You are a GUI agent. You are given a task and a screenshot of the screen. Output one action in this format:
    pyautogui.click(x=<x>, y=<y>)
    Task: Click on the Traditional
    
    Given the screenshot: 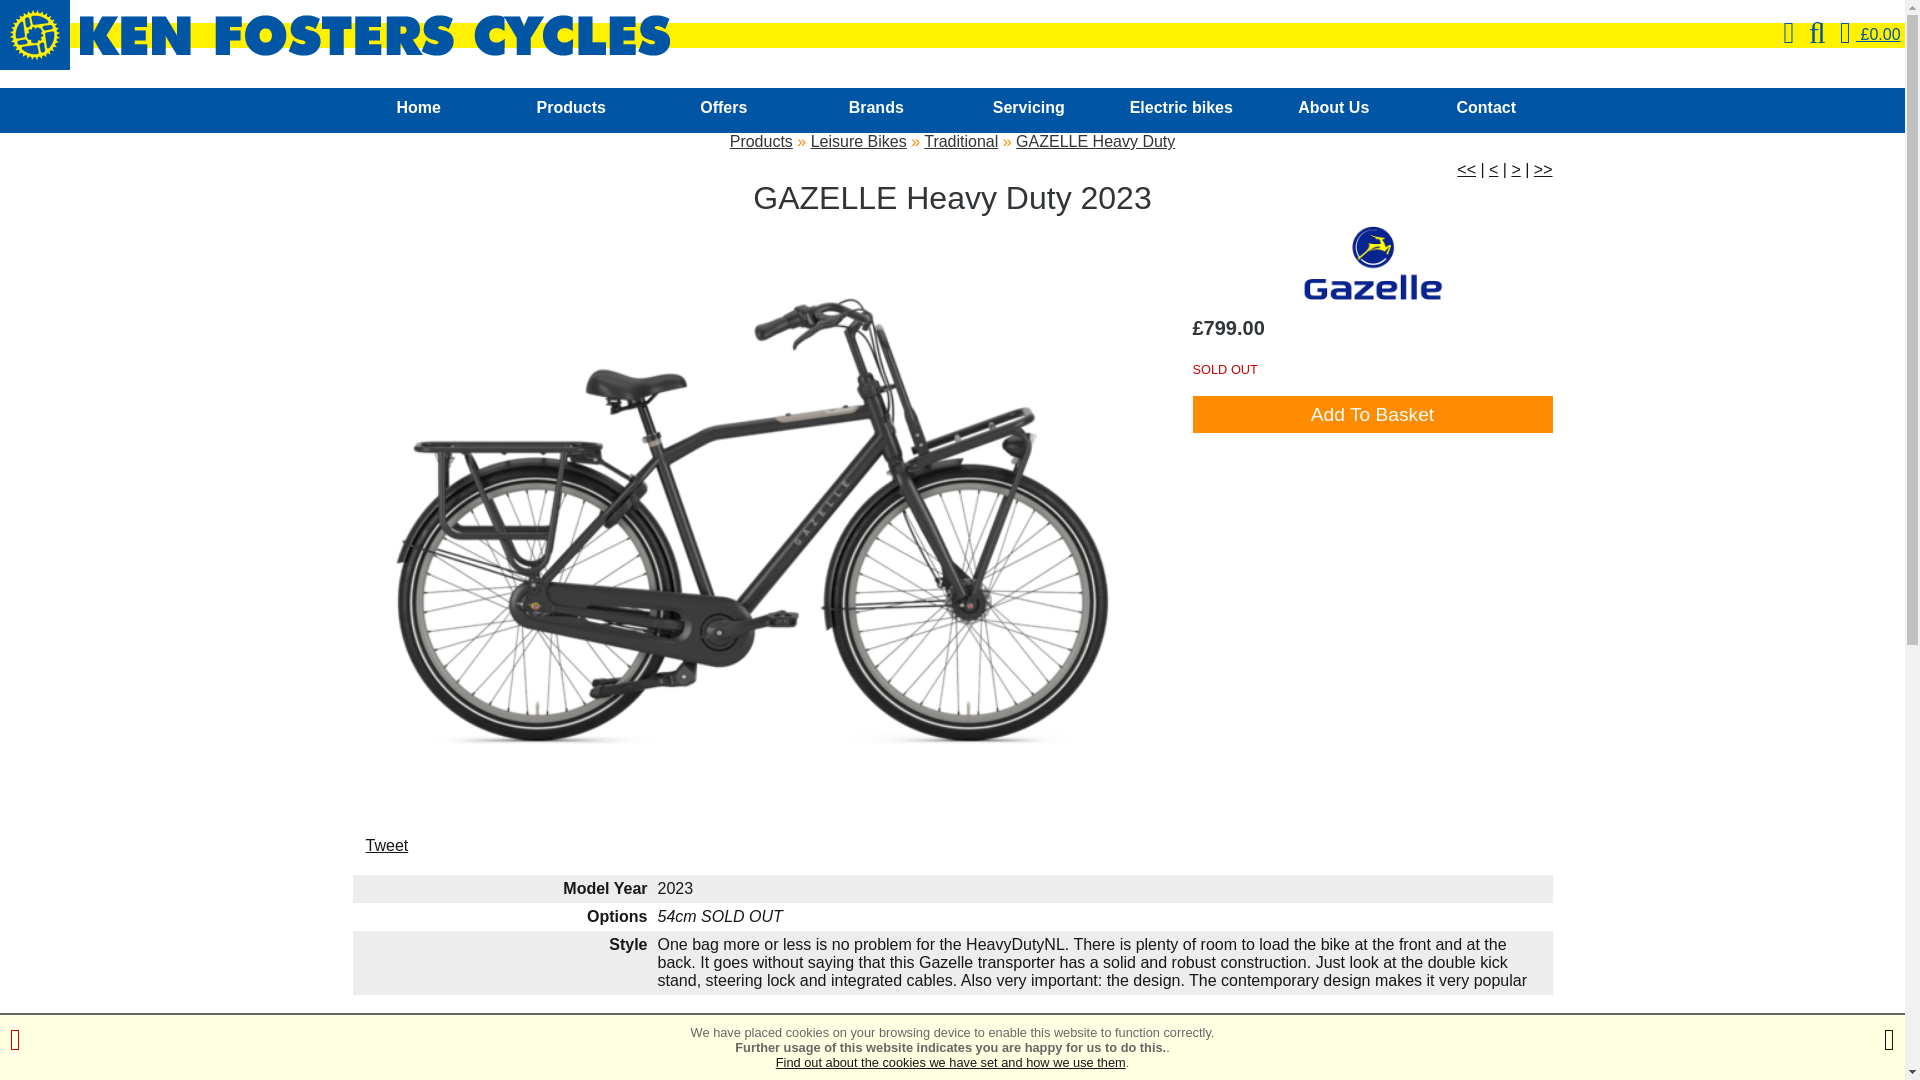 What is the action you would take?
    pyautogui.click(x=960, y=141)
    